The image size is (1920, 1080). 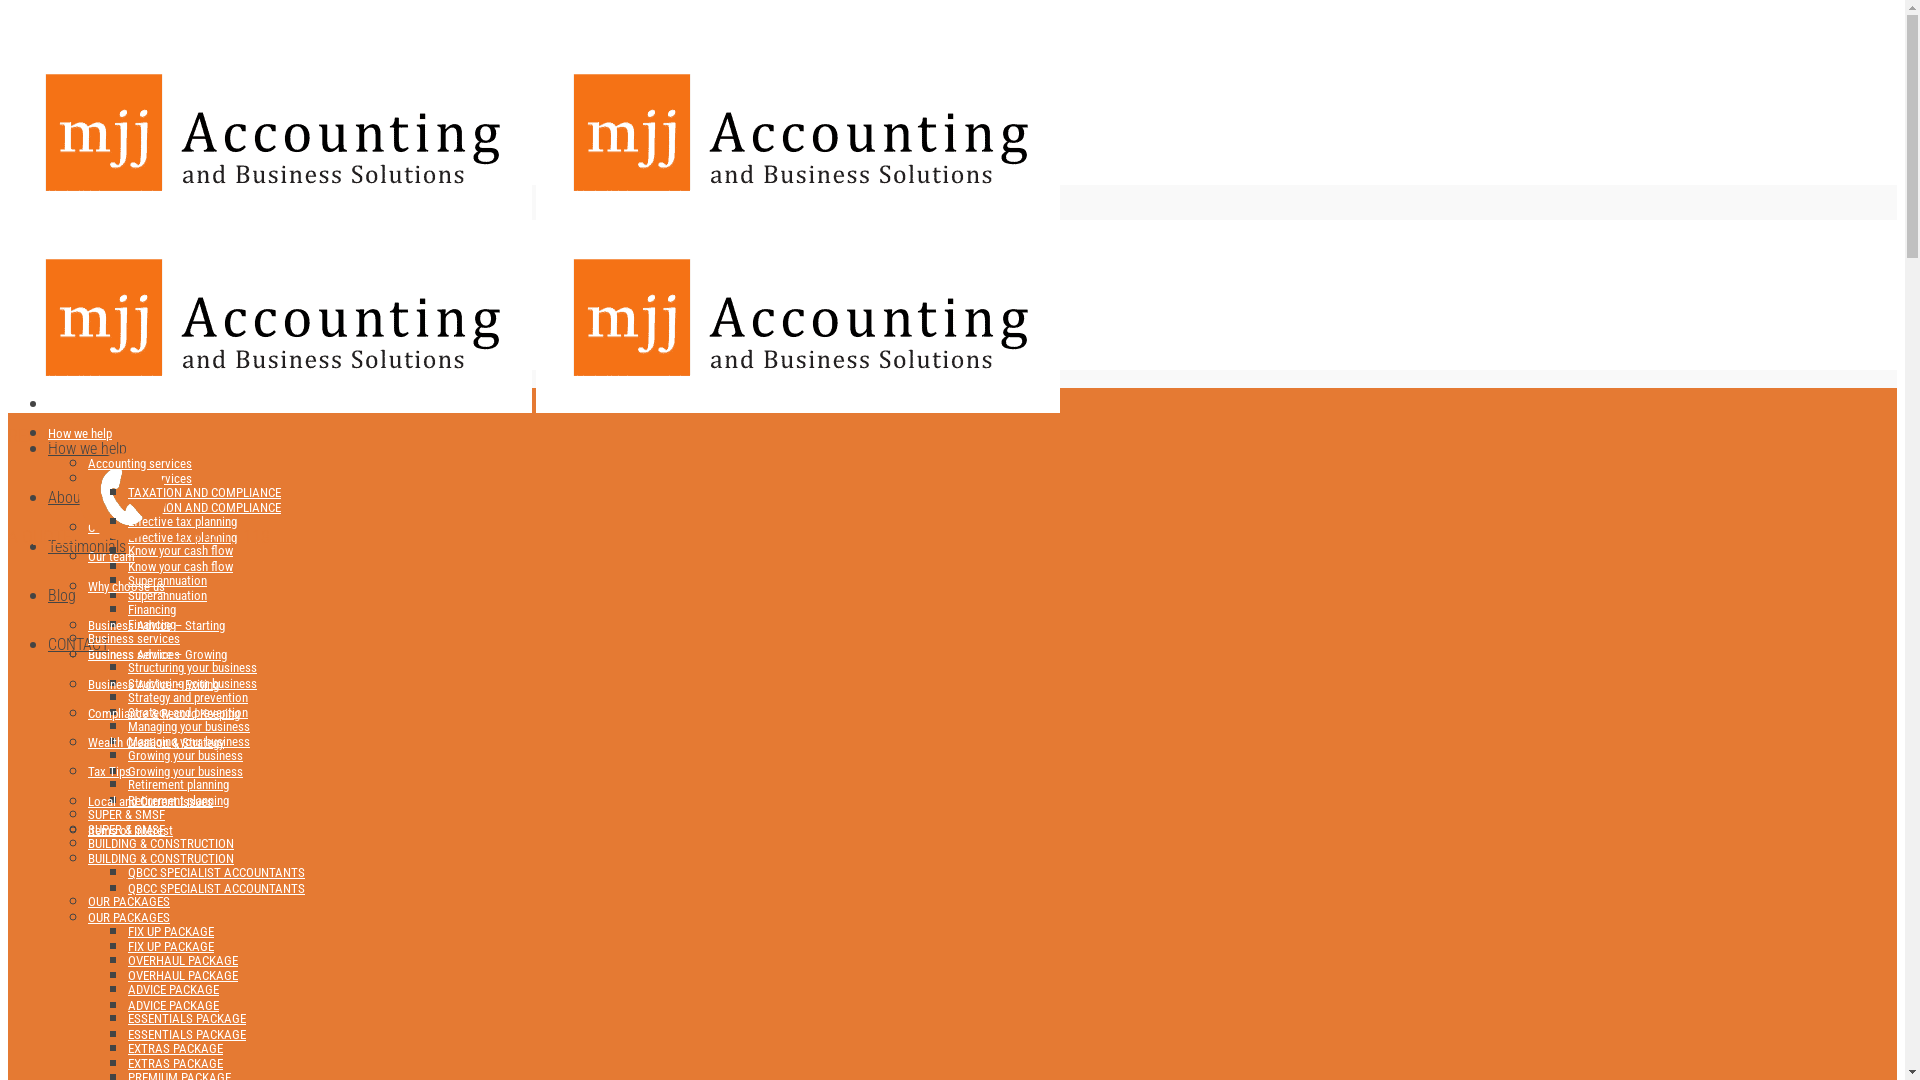 What do you see at coordinates (152, 624) in the screenshot?
I see `Financing` at bounding box center [152, 624].